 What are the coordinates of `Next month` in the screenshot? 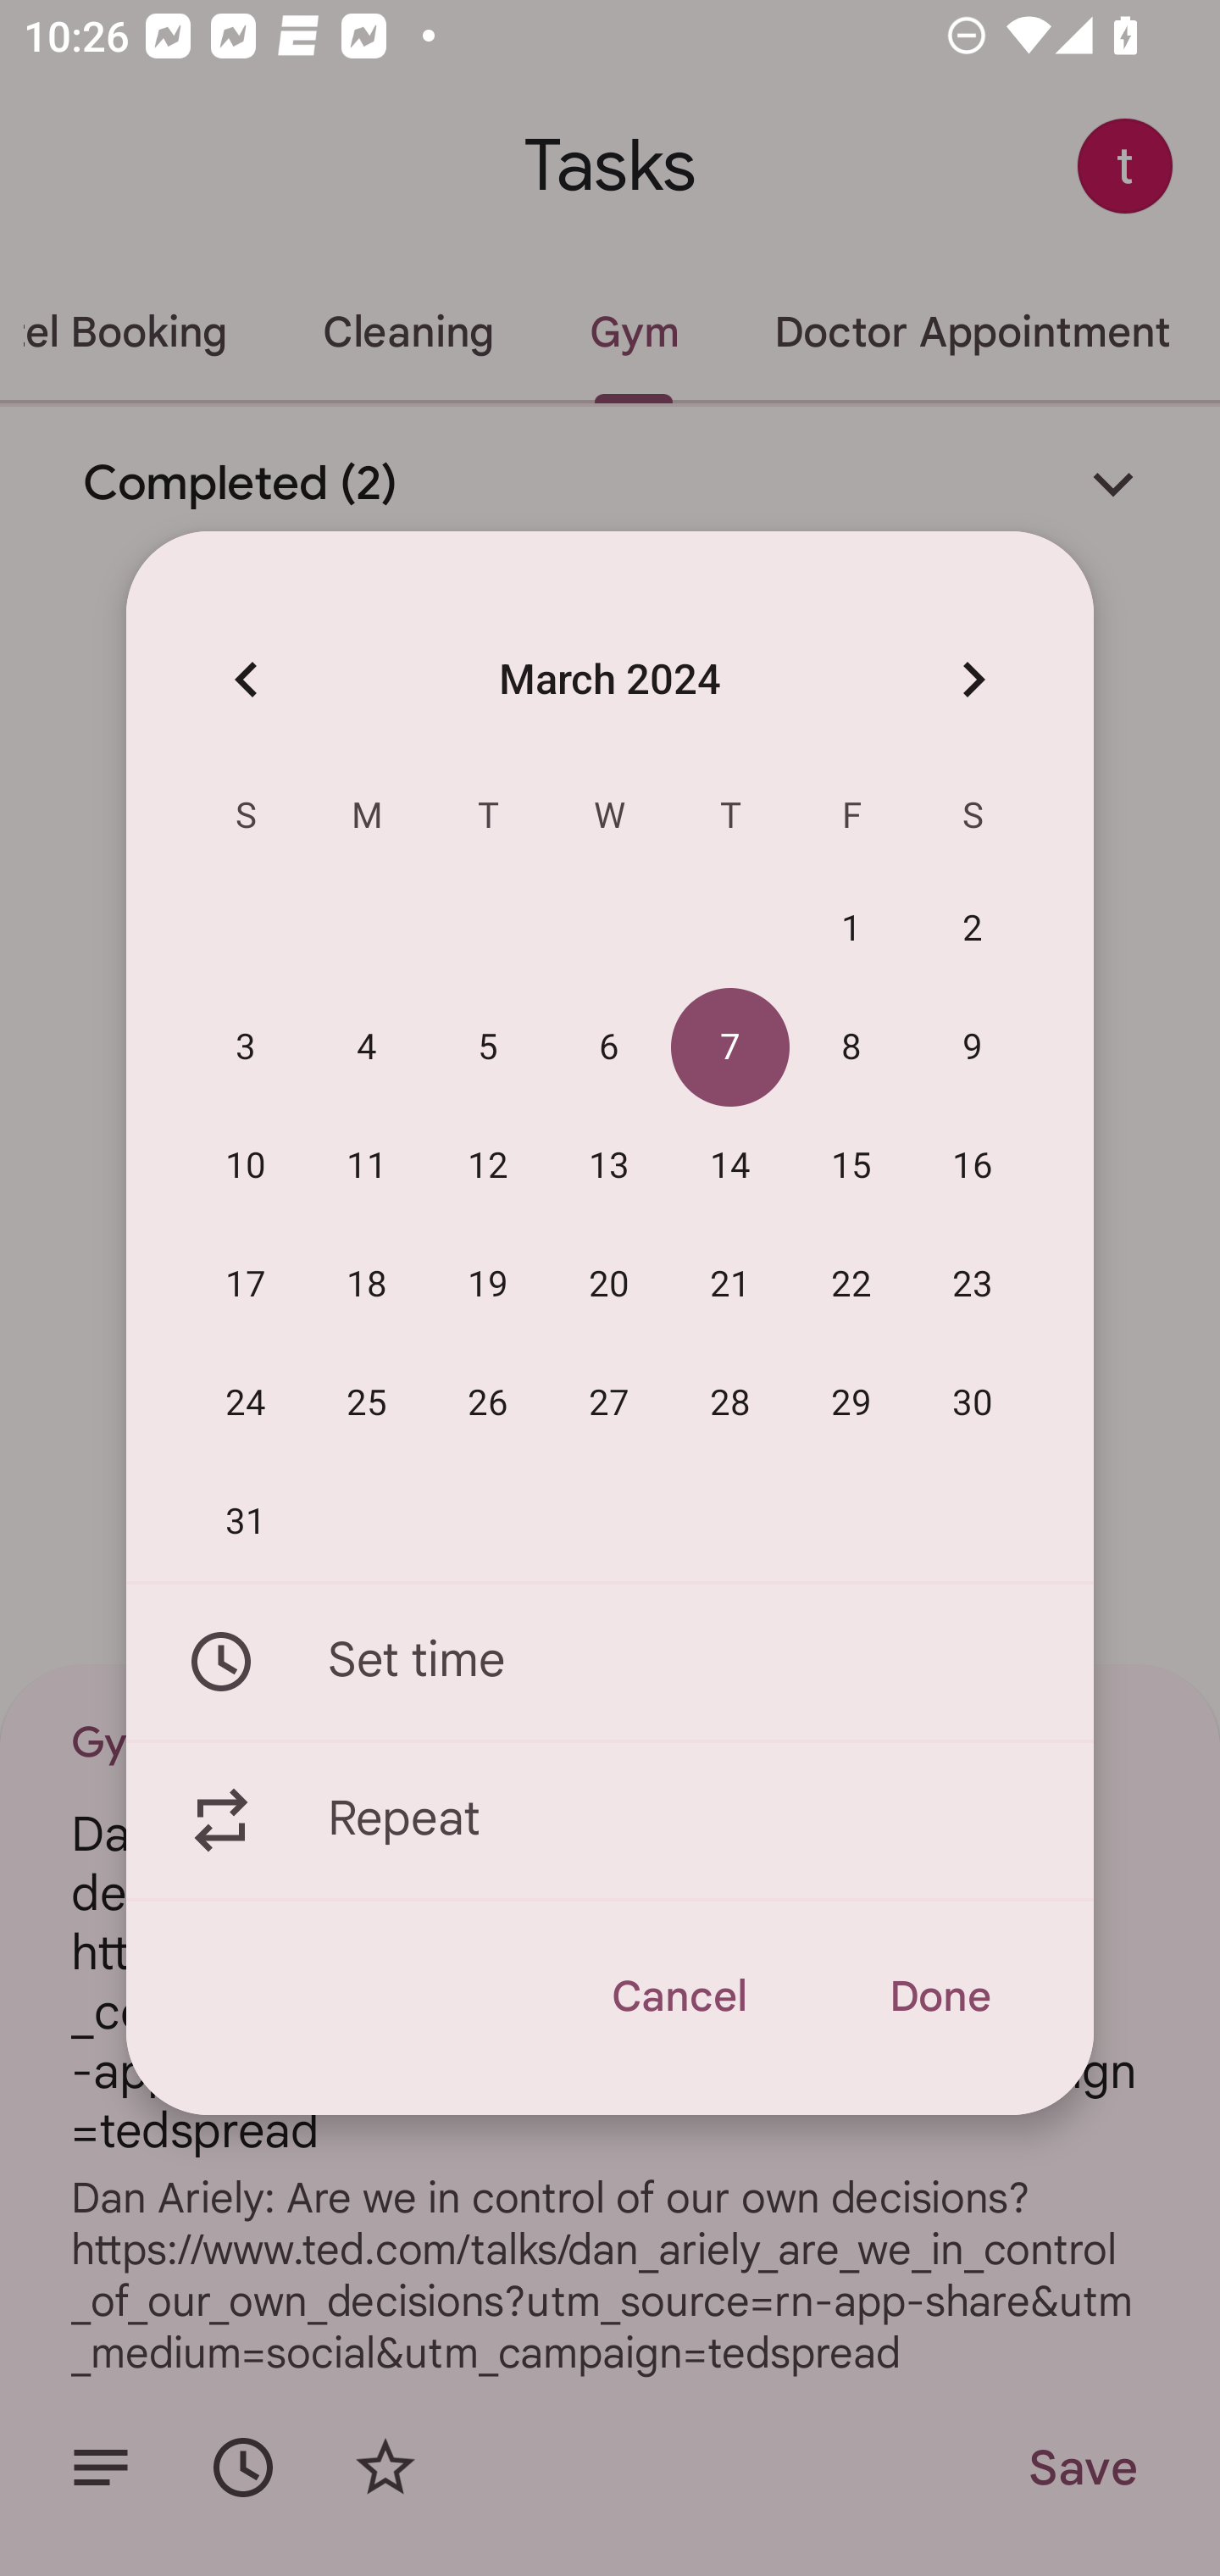 It's located at (973, 678).